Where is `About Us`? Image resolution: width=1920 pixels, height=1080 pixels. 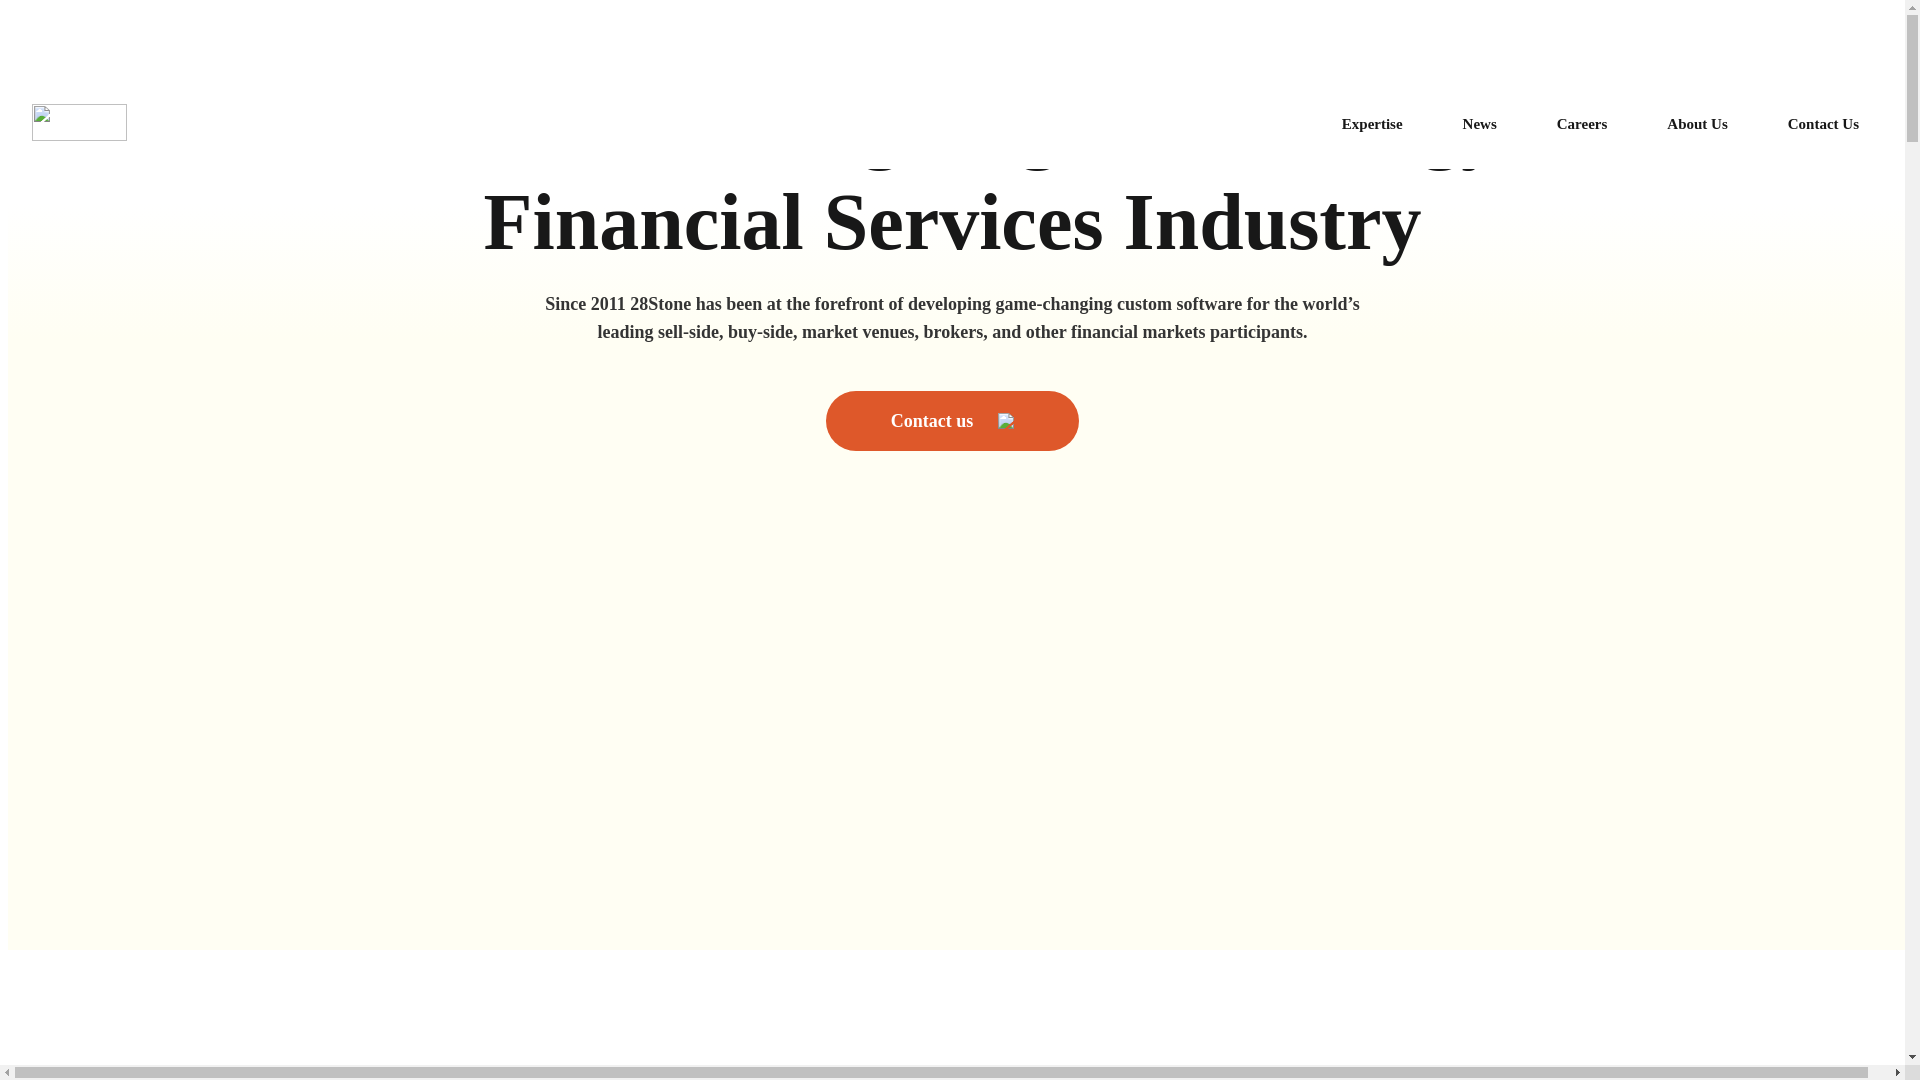 About Us is located at coordinates (1696, 123).